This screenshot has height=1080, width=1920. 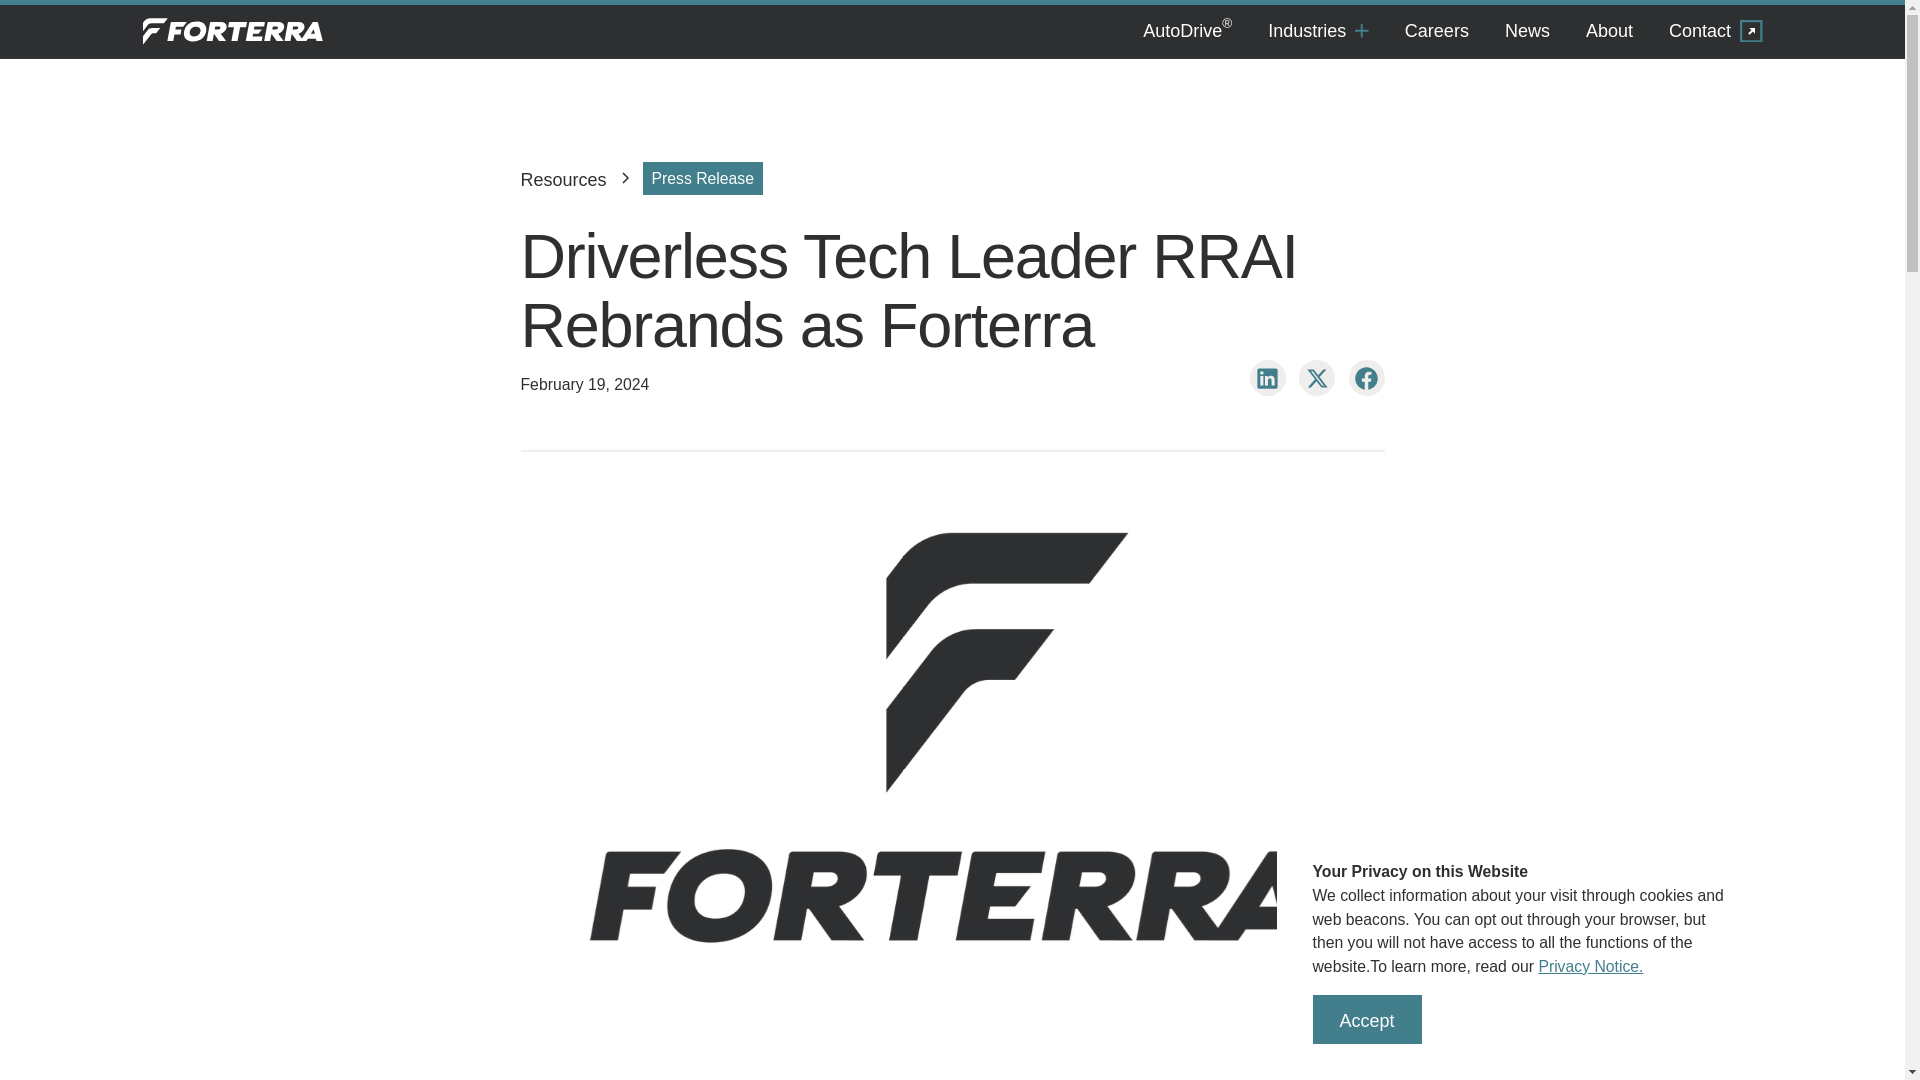 I want to click on Accept, so click(x=1366, y=1018).